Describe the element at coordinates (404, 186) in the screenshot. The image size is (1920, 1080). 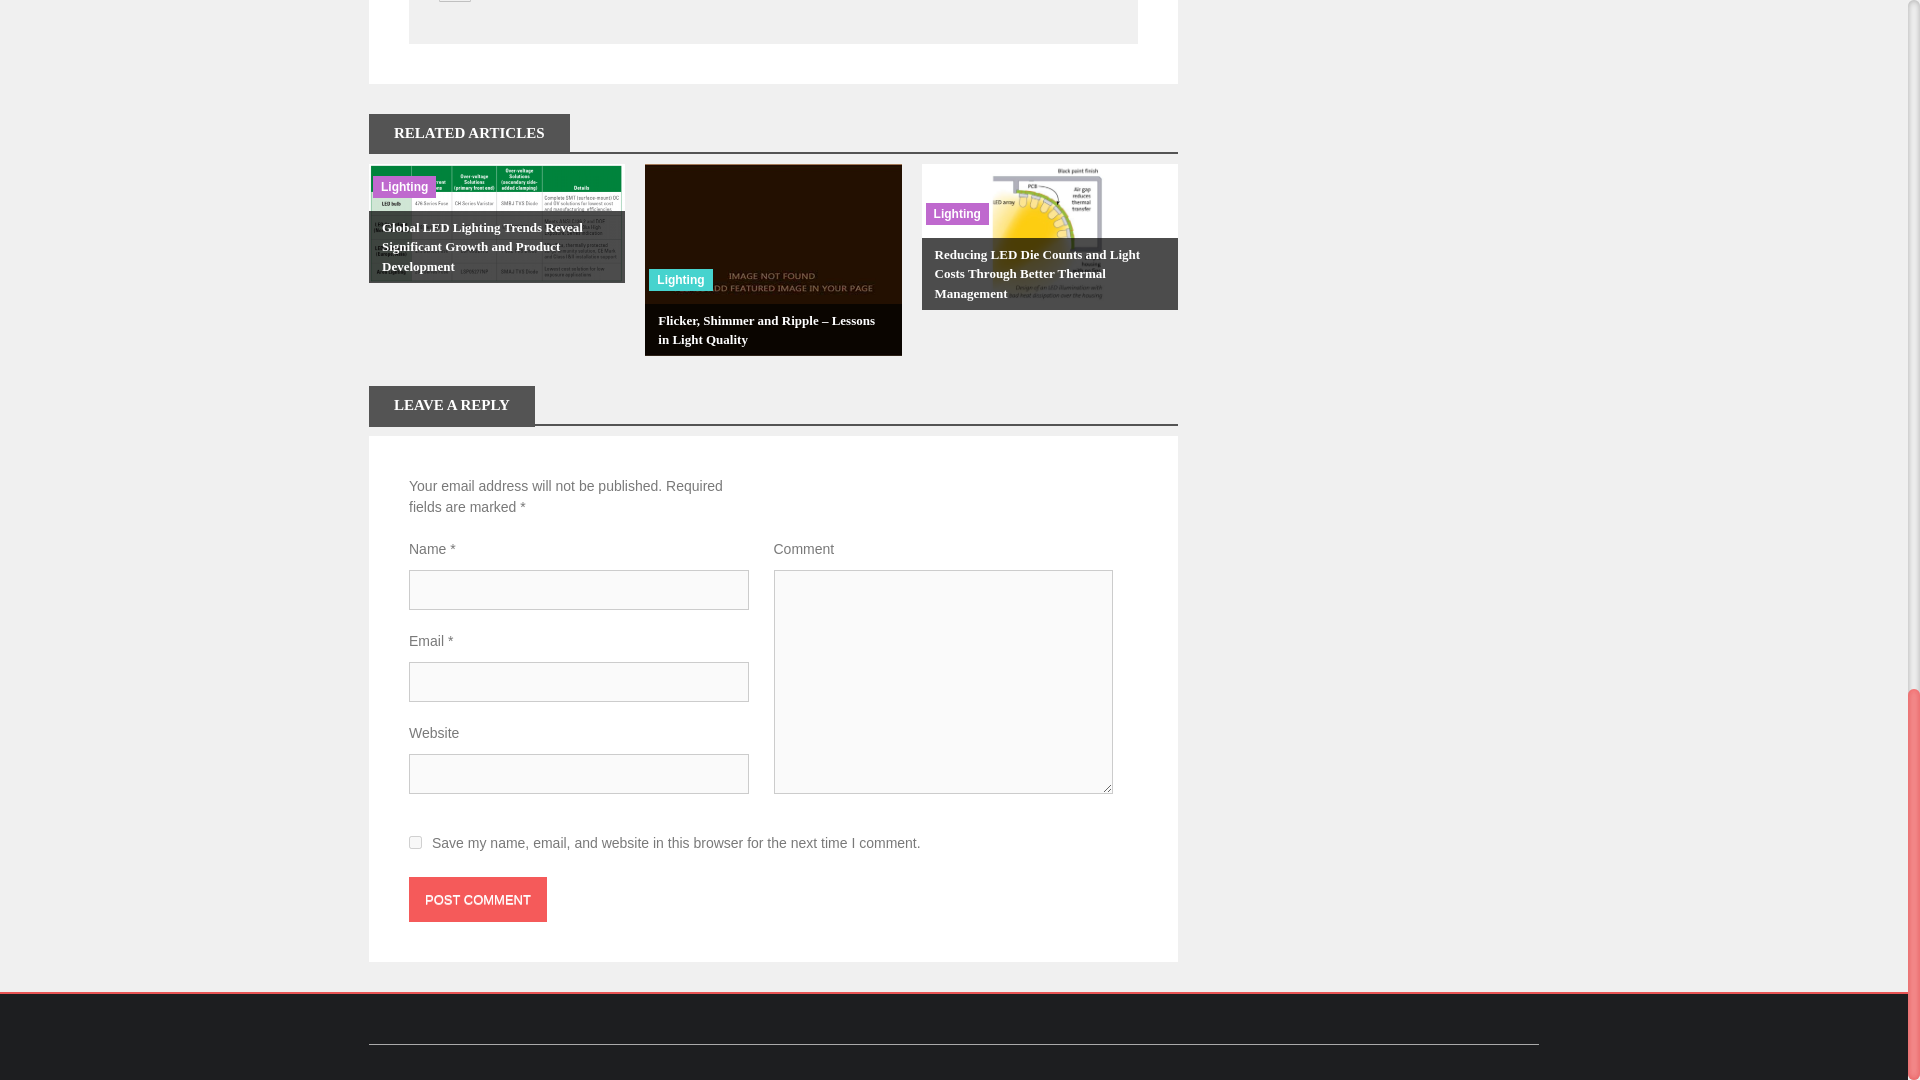
I see `Lighting` at that location.